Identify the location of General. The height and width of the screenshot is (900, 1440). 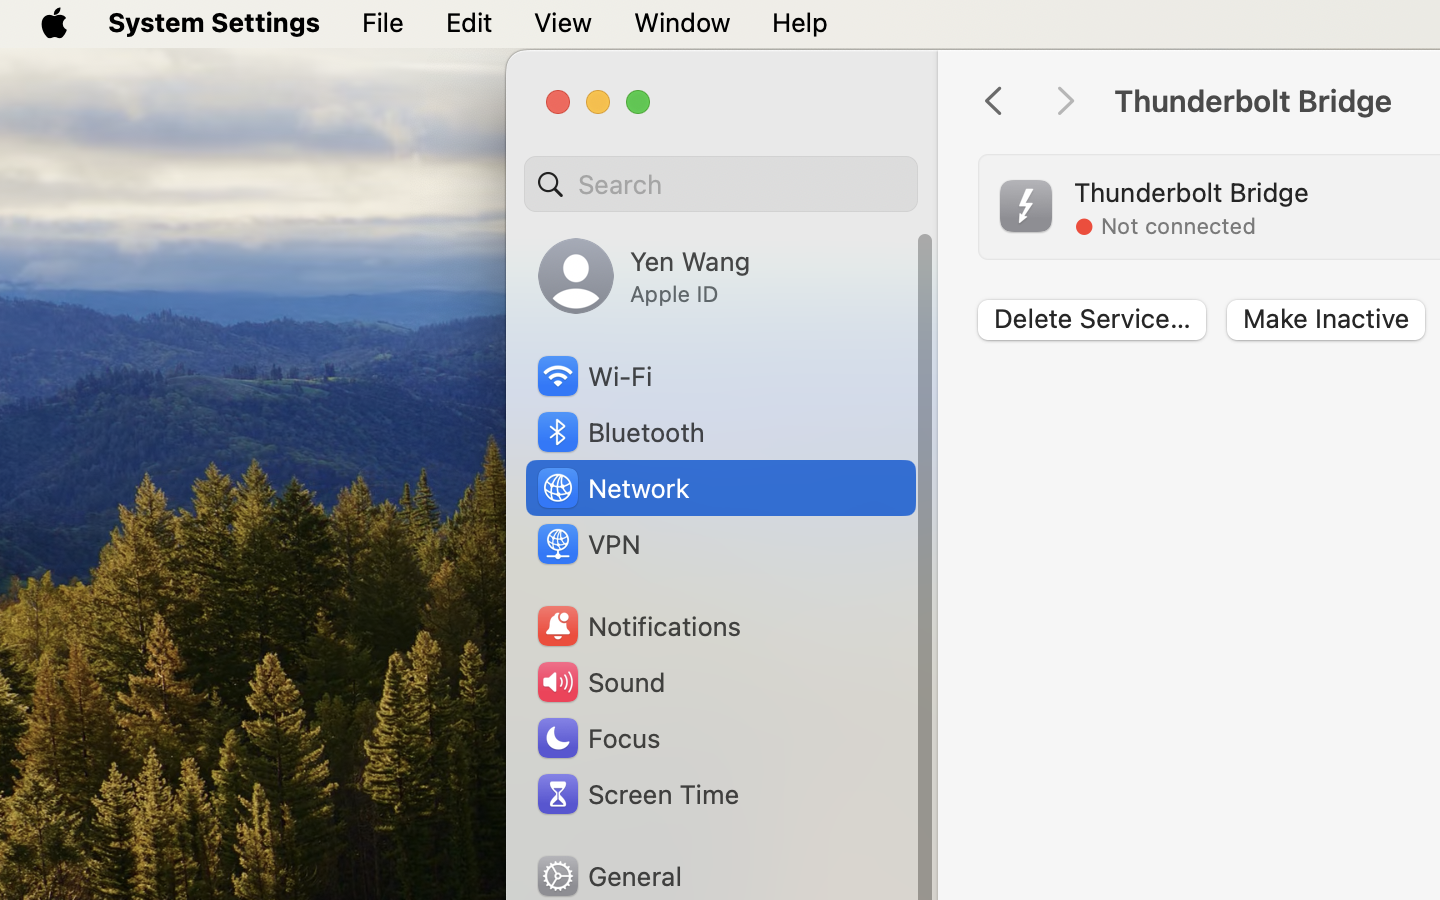
(608, 876).